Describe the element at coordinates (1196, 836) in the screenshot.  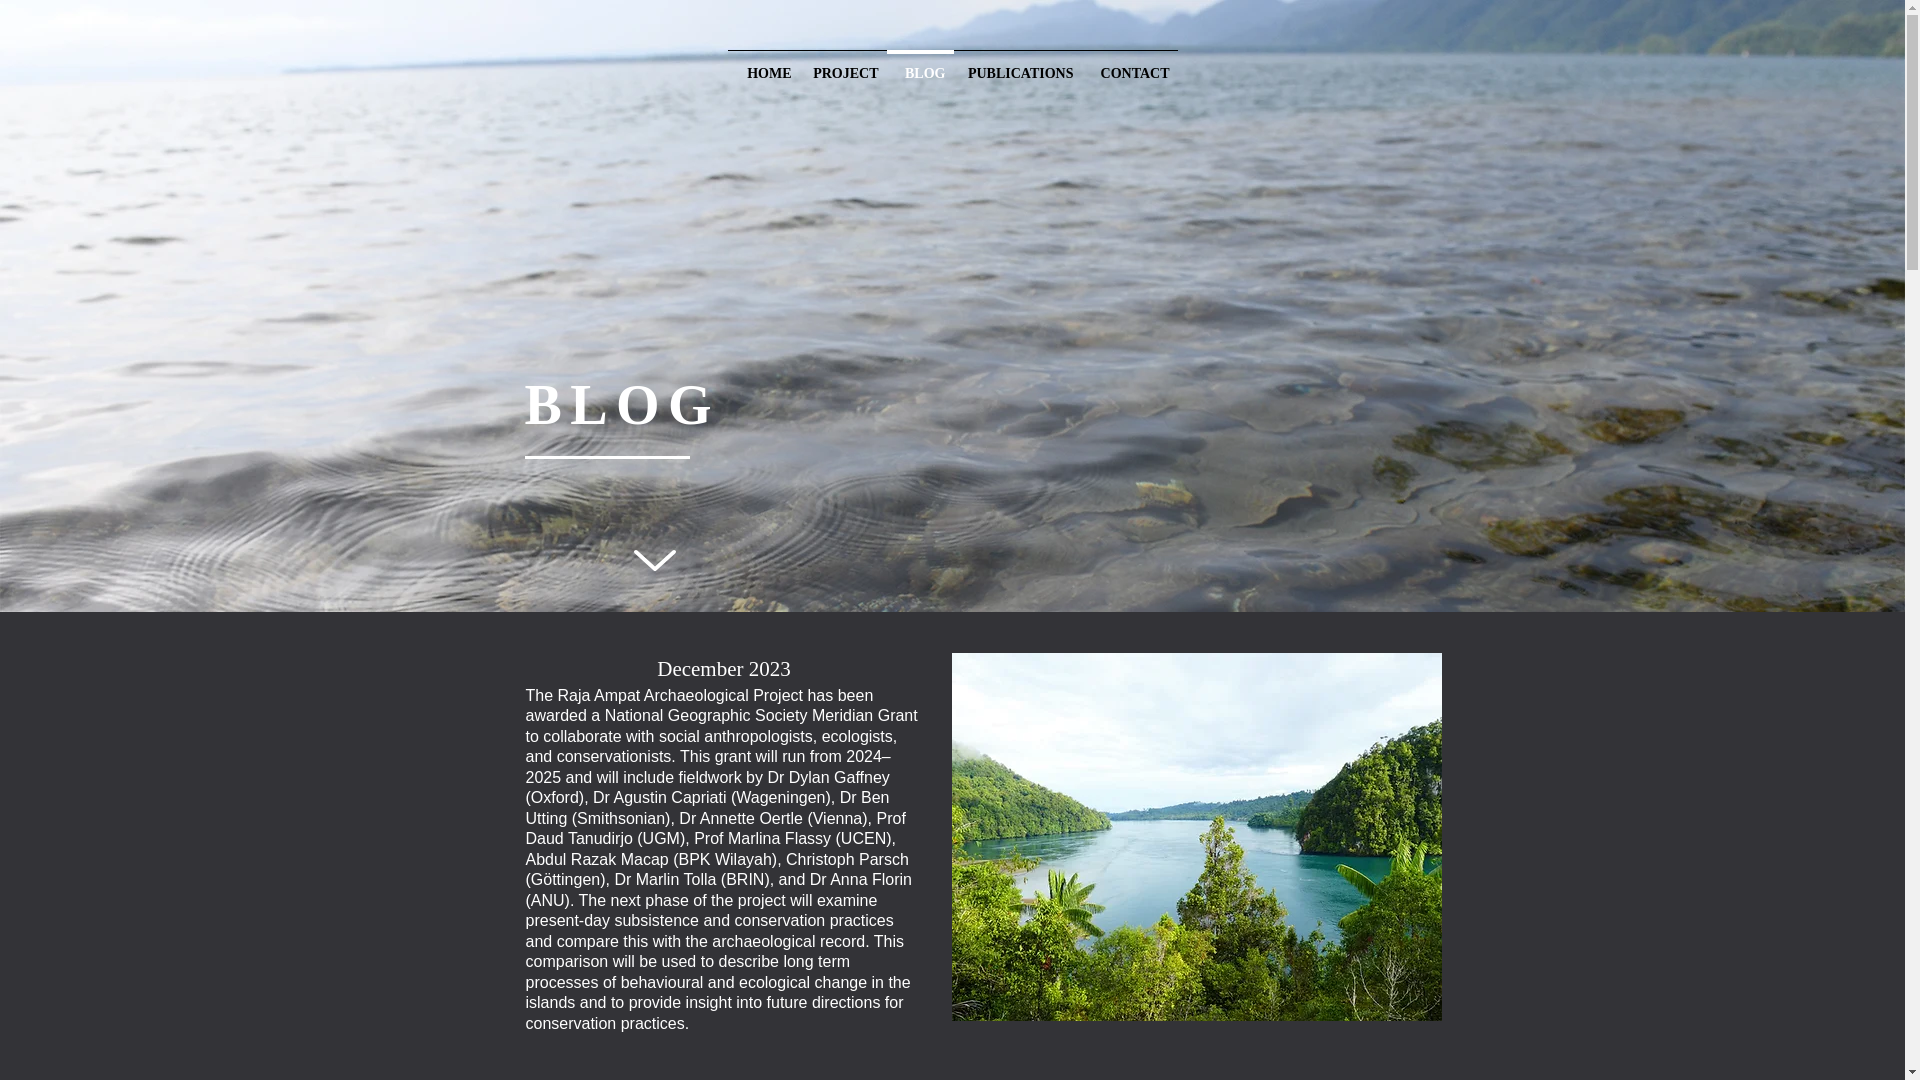
I see `Blog background copy.jpg` at that location.